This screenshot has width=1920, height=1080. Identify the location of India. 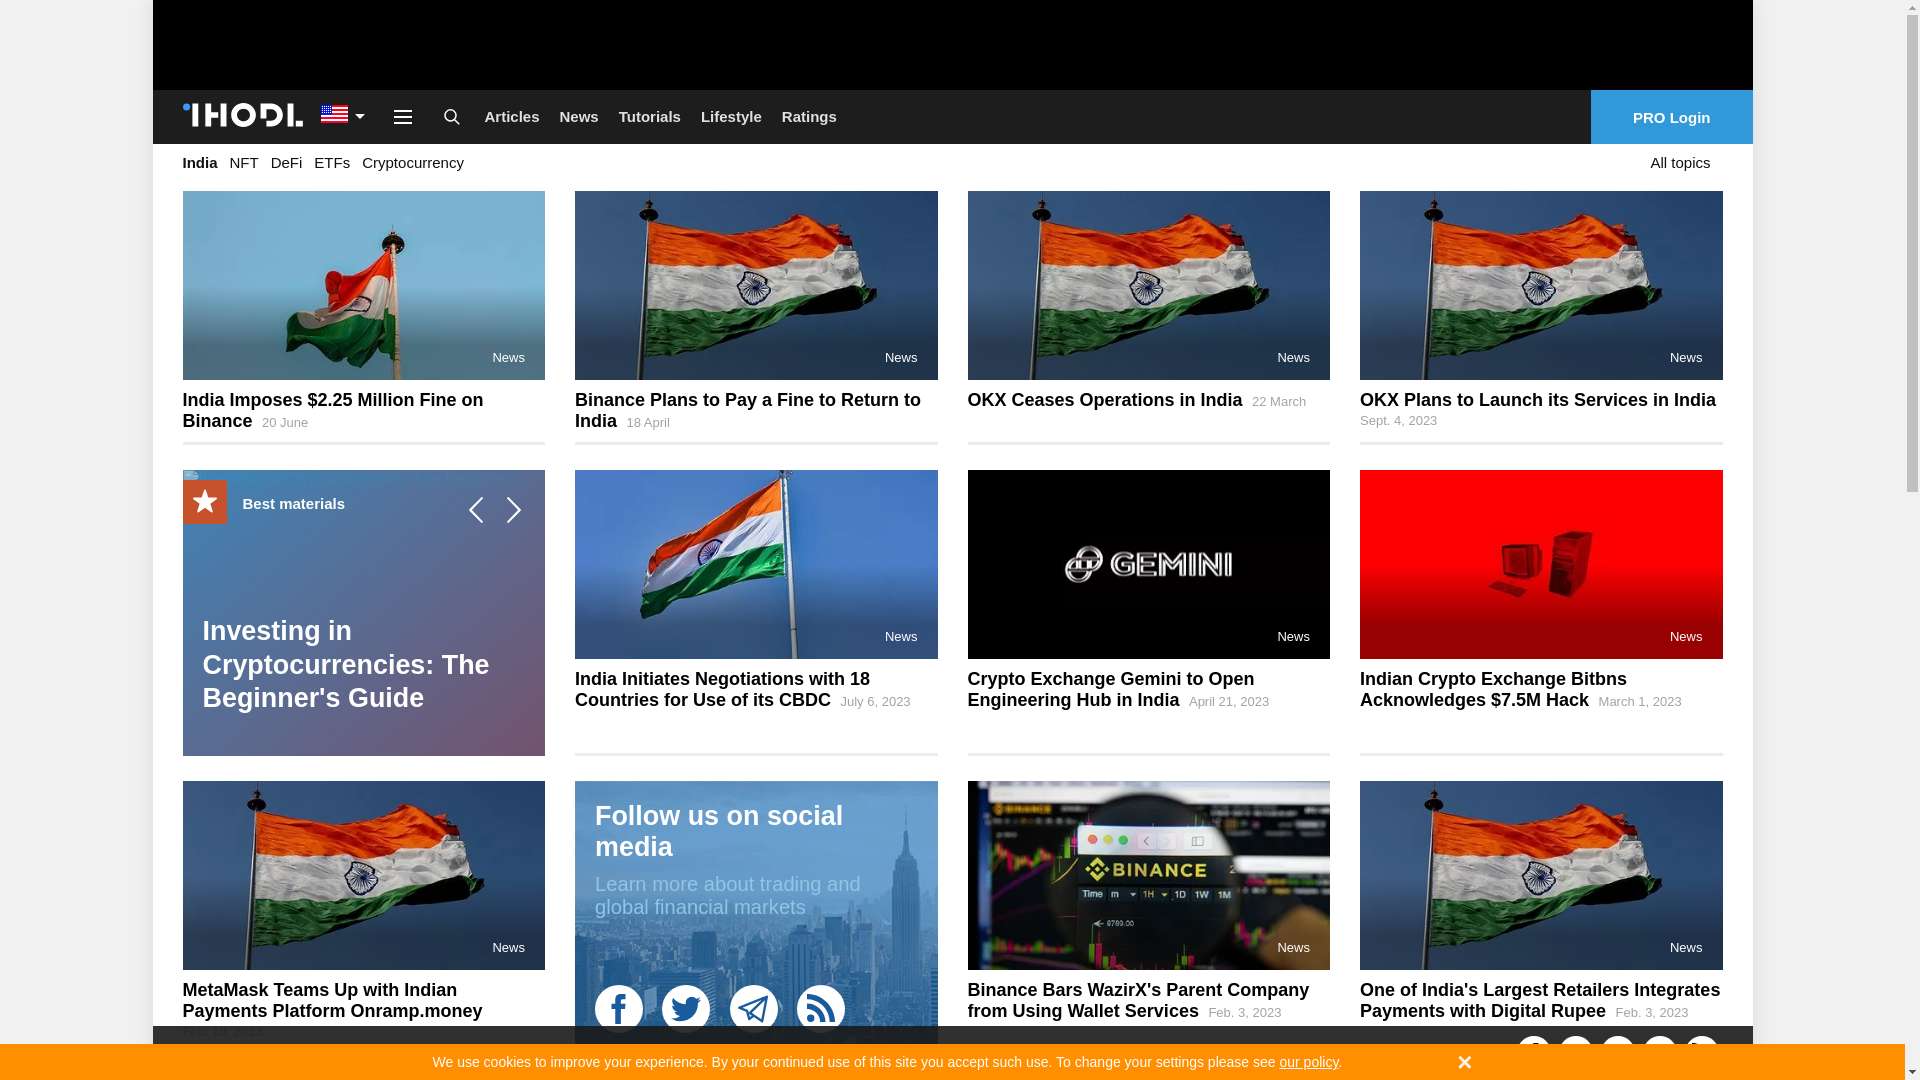
(199, 162).